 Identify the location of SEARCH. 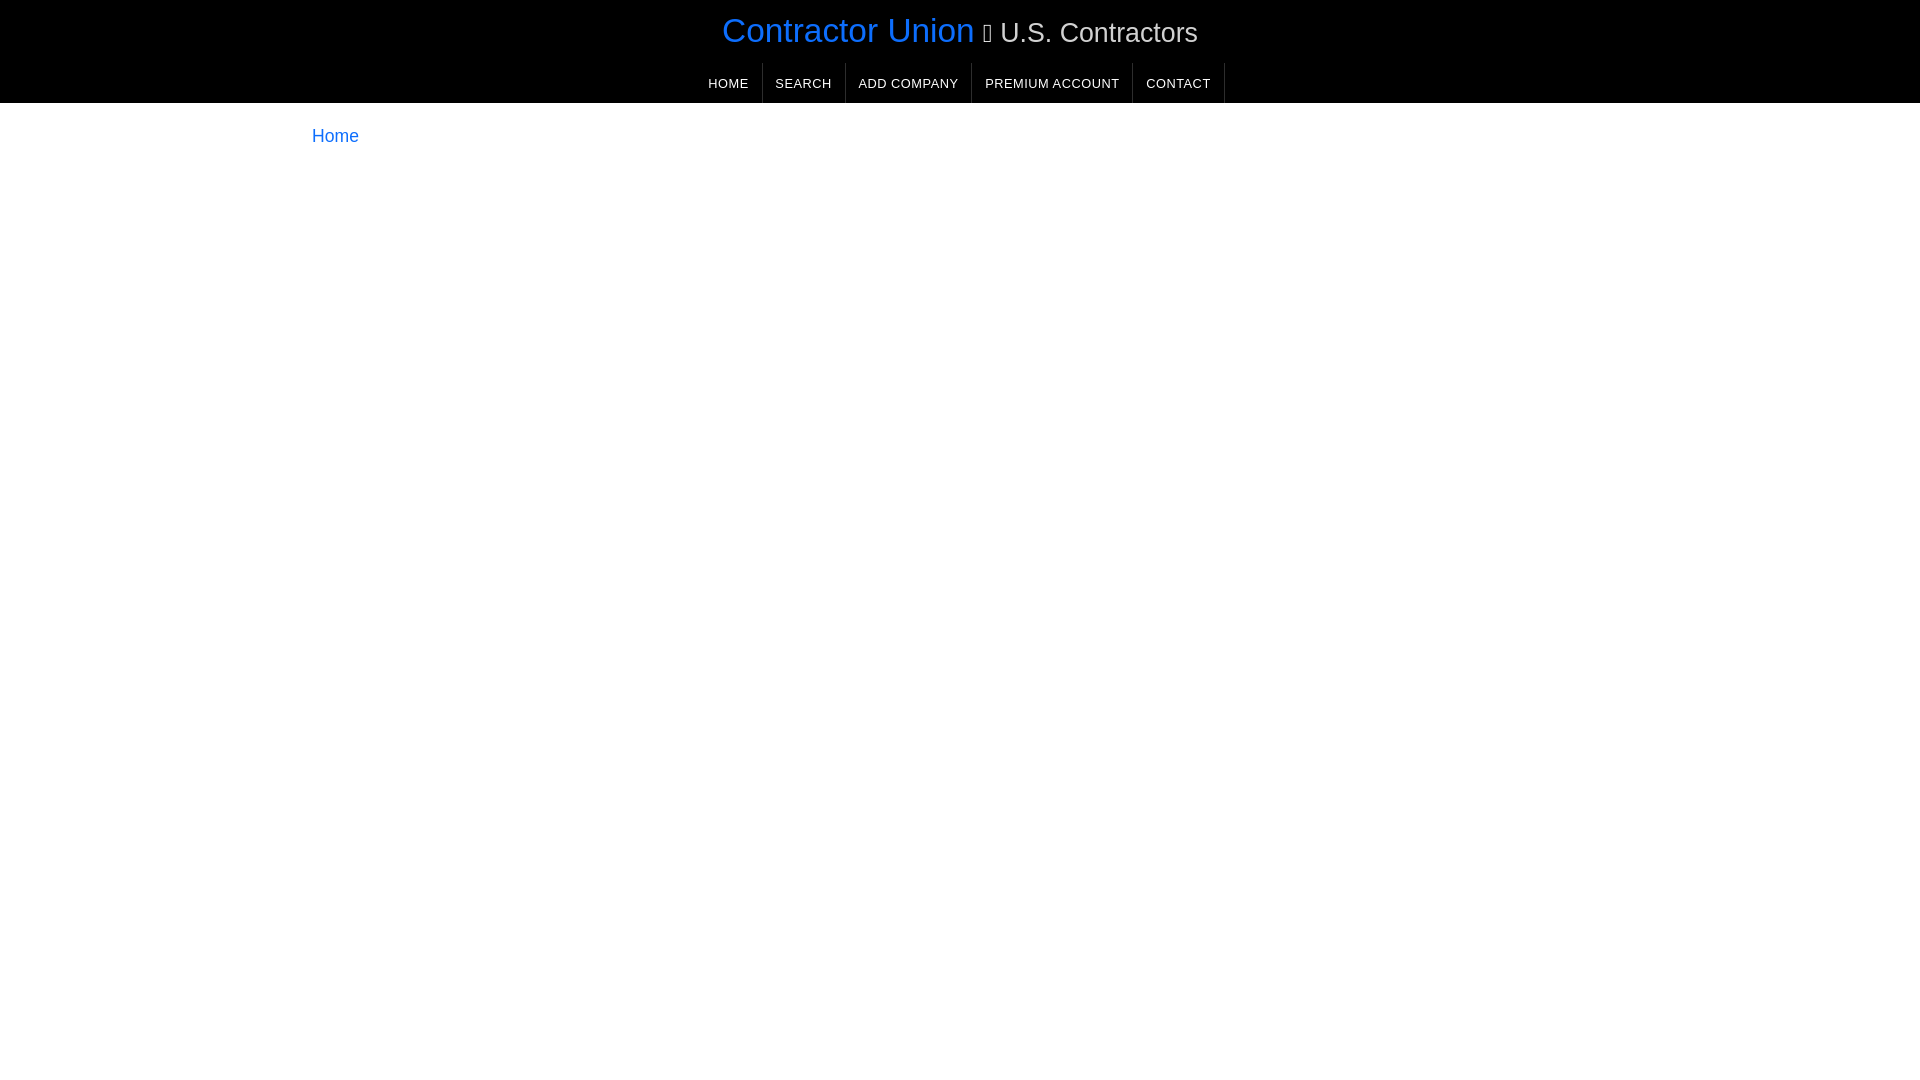
(803, 82).